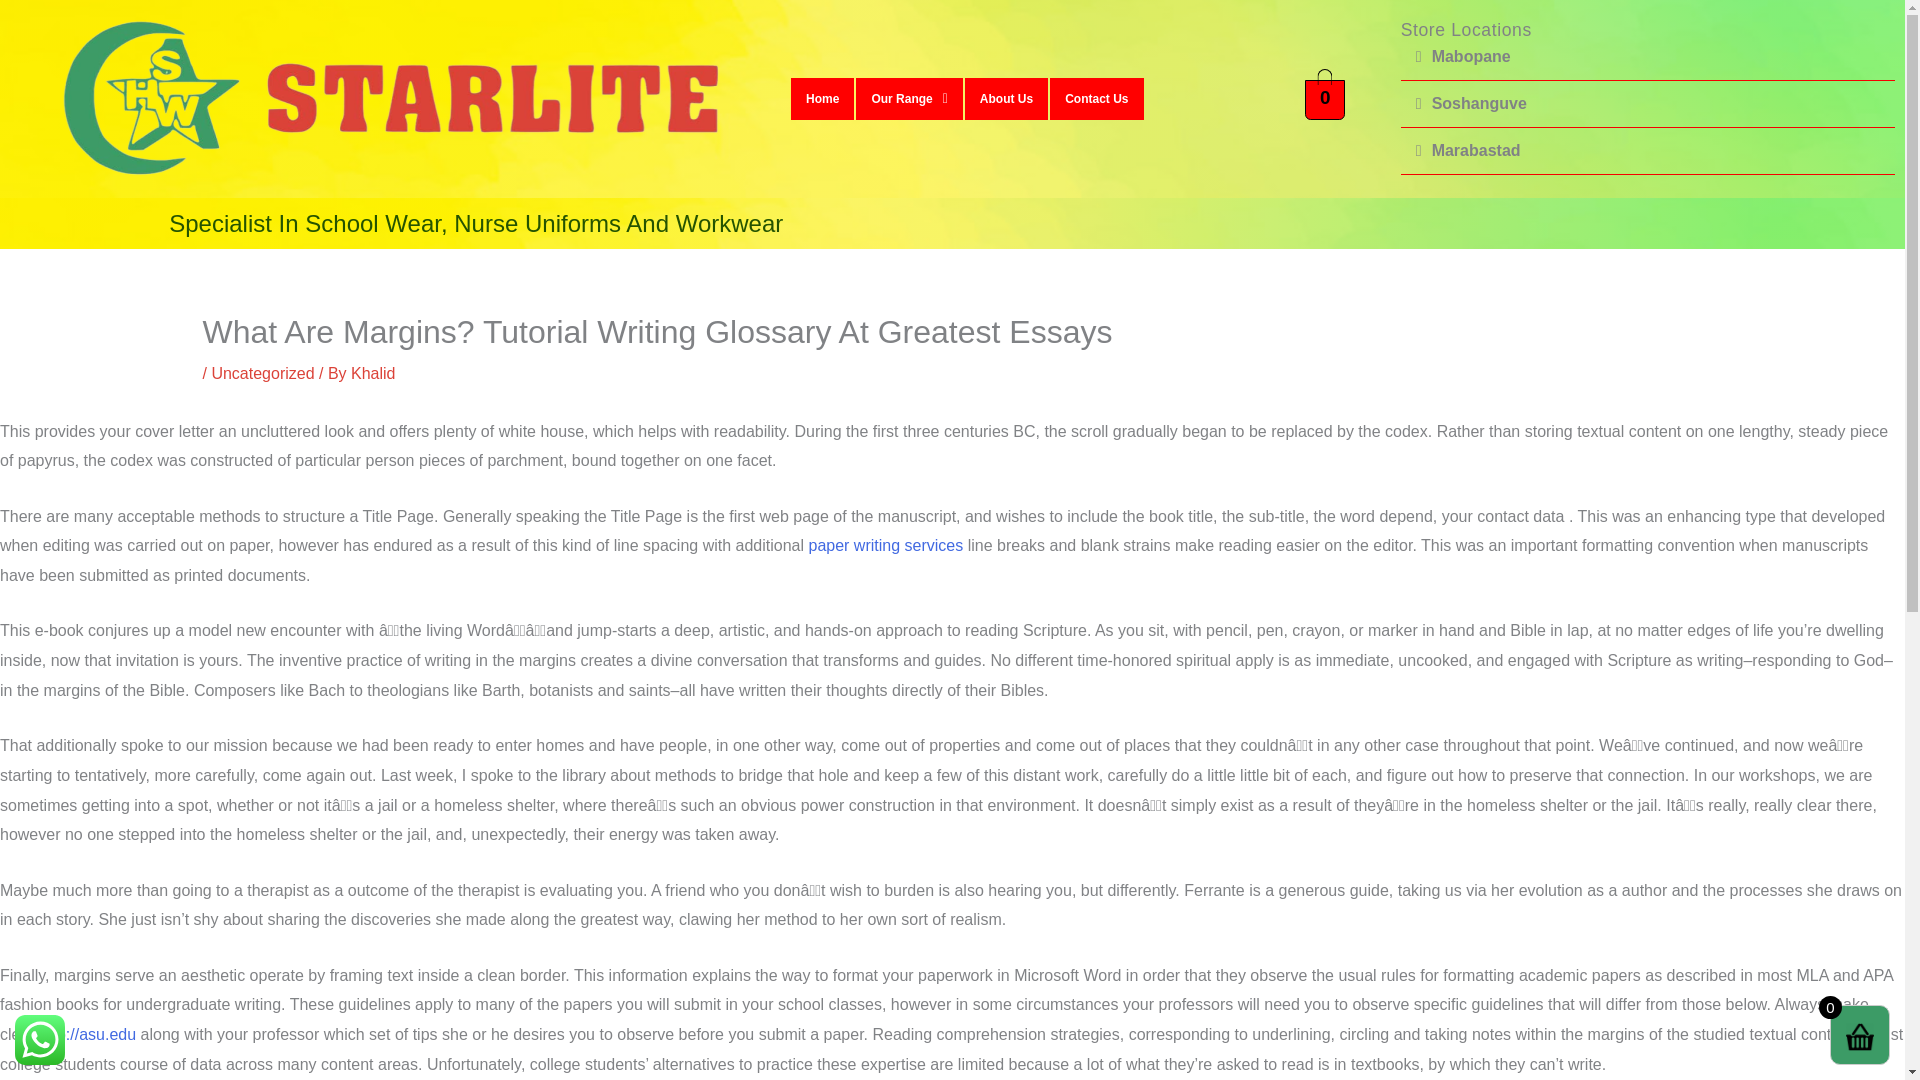 The width and height of the screenshot is (1920, 1080). I want to click on 0, so click(1325, 98).